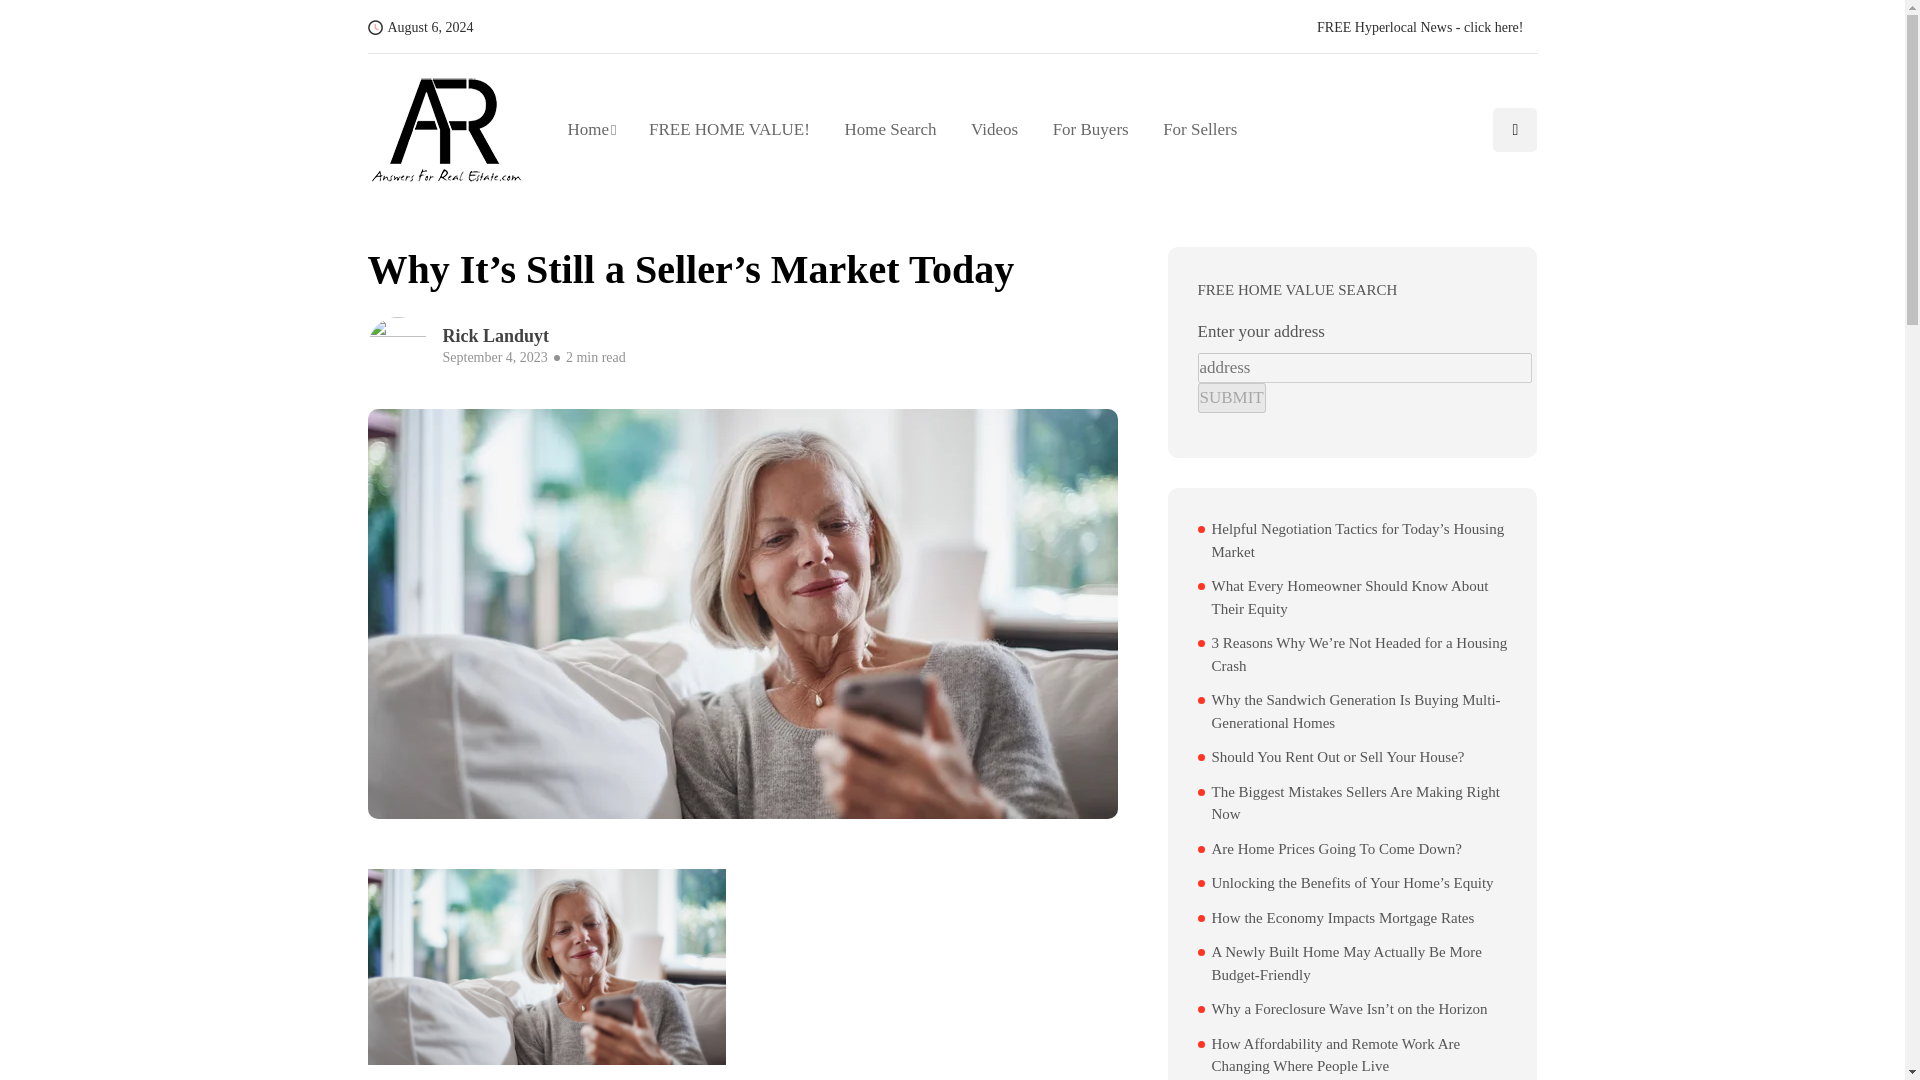  Describe the element at coordinates (600, 129) in the screenshot. I see `Home` at that location.